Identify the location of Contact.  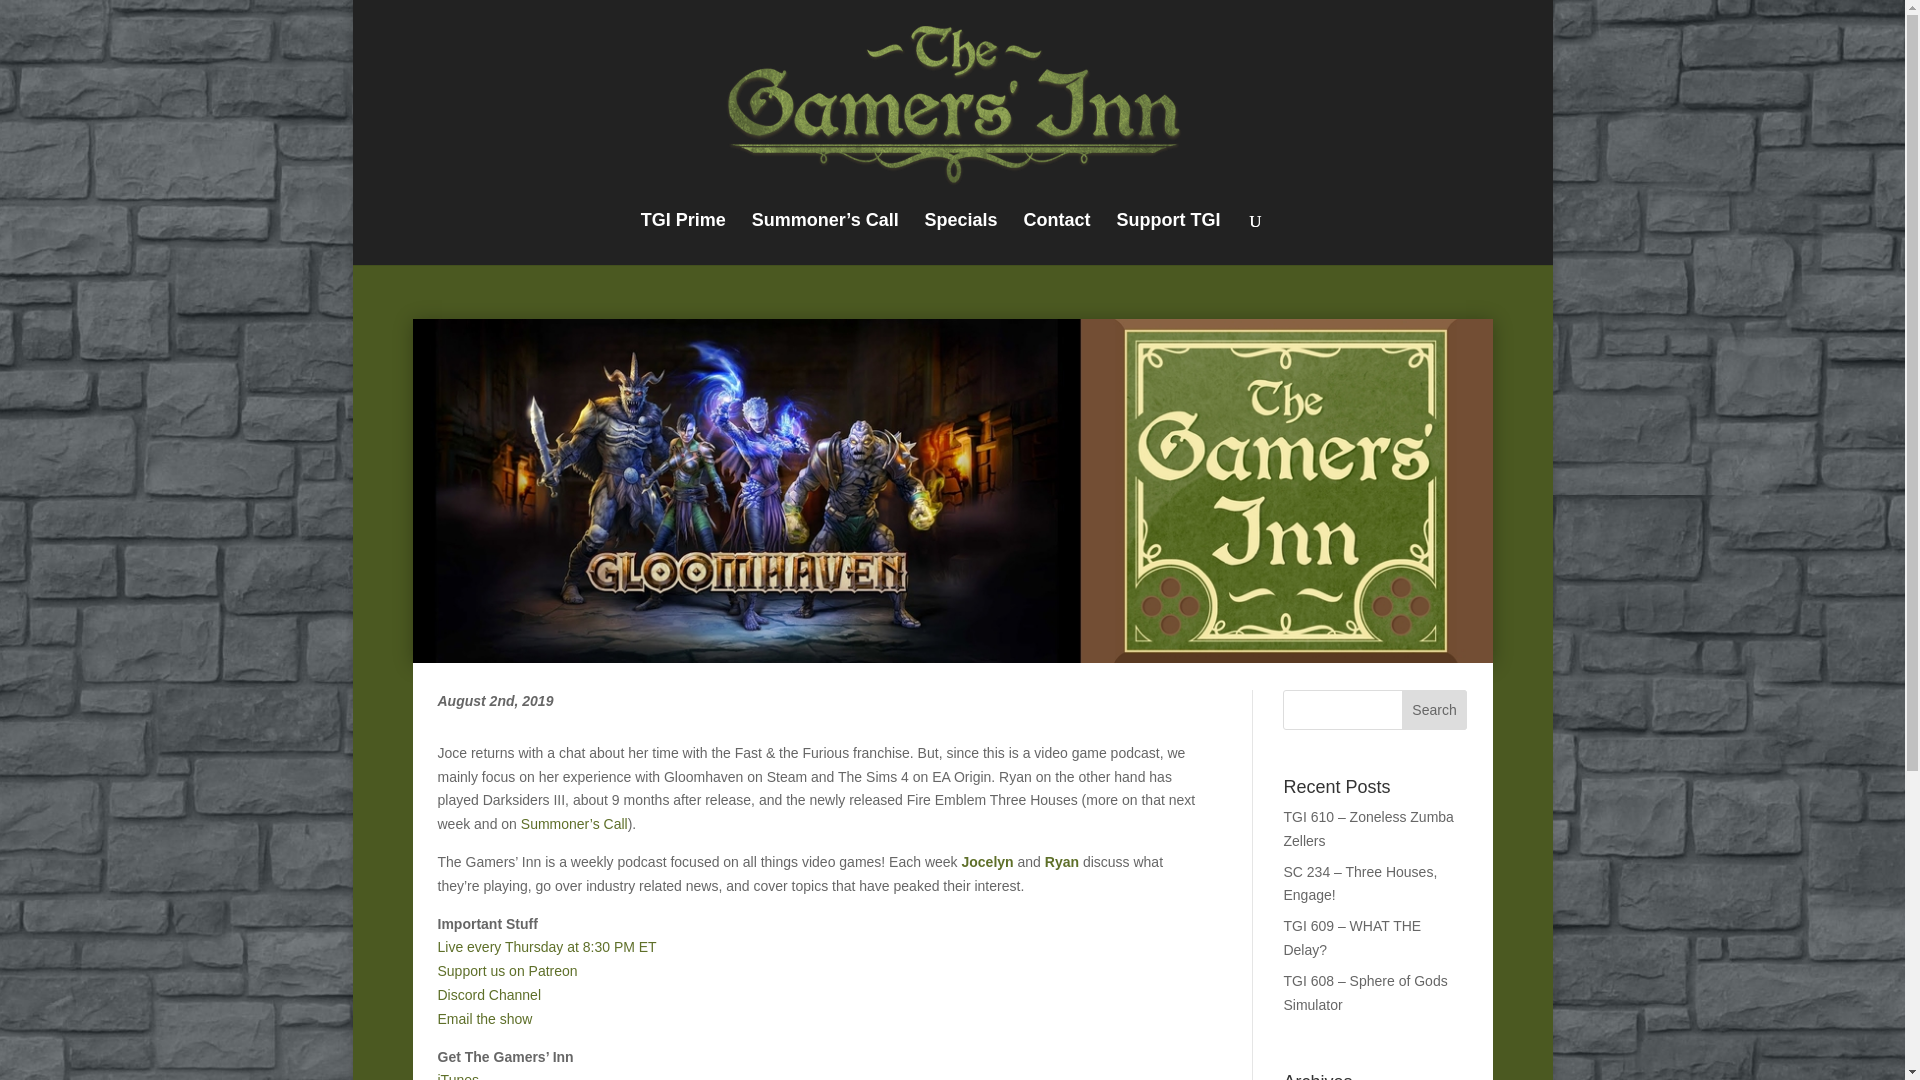
(1056, 238).